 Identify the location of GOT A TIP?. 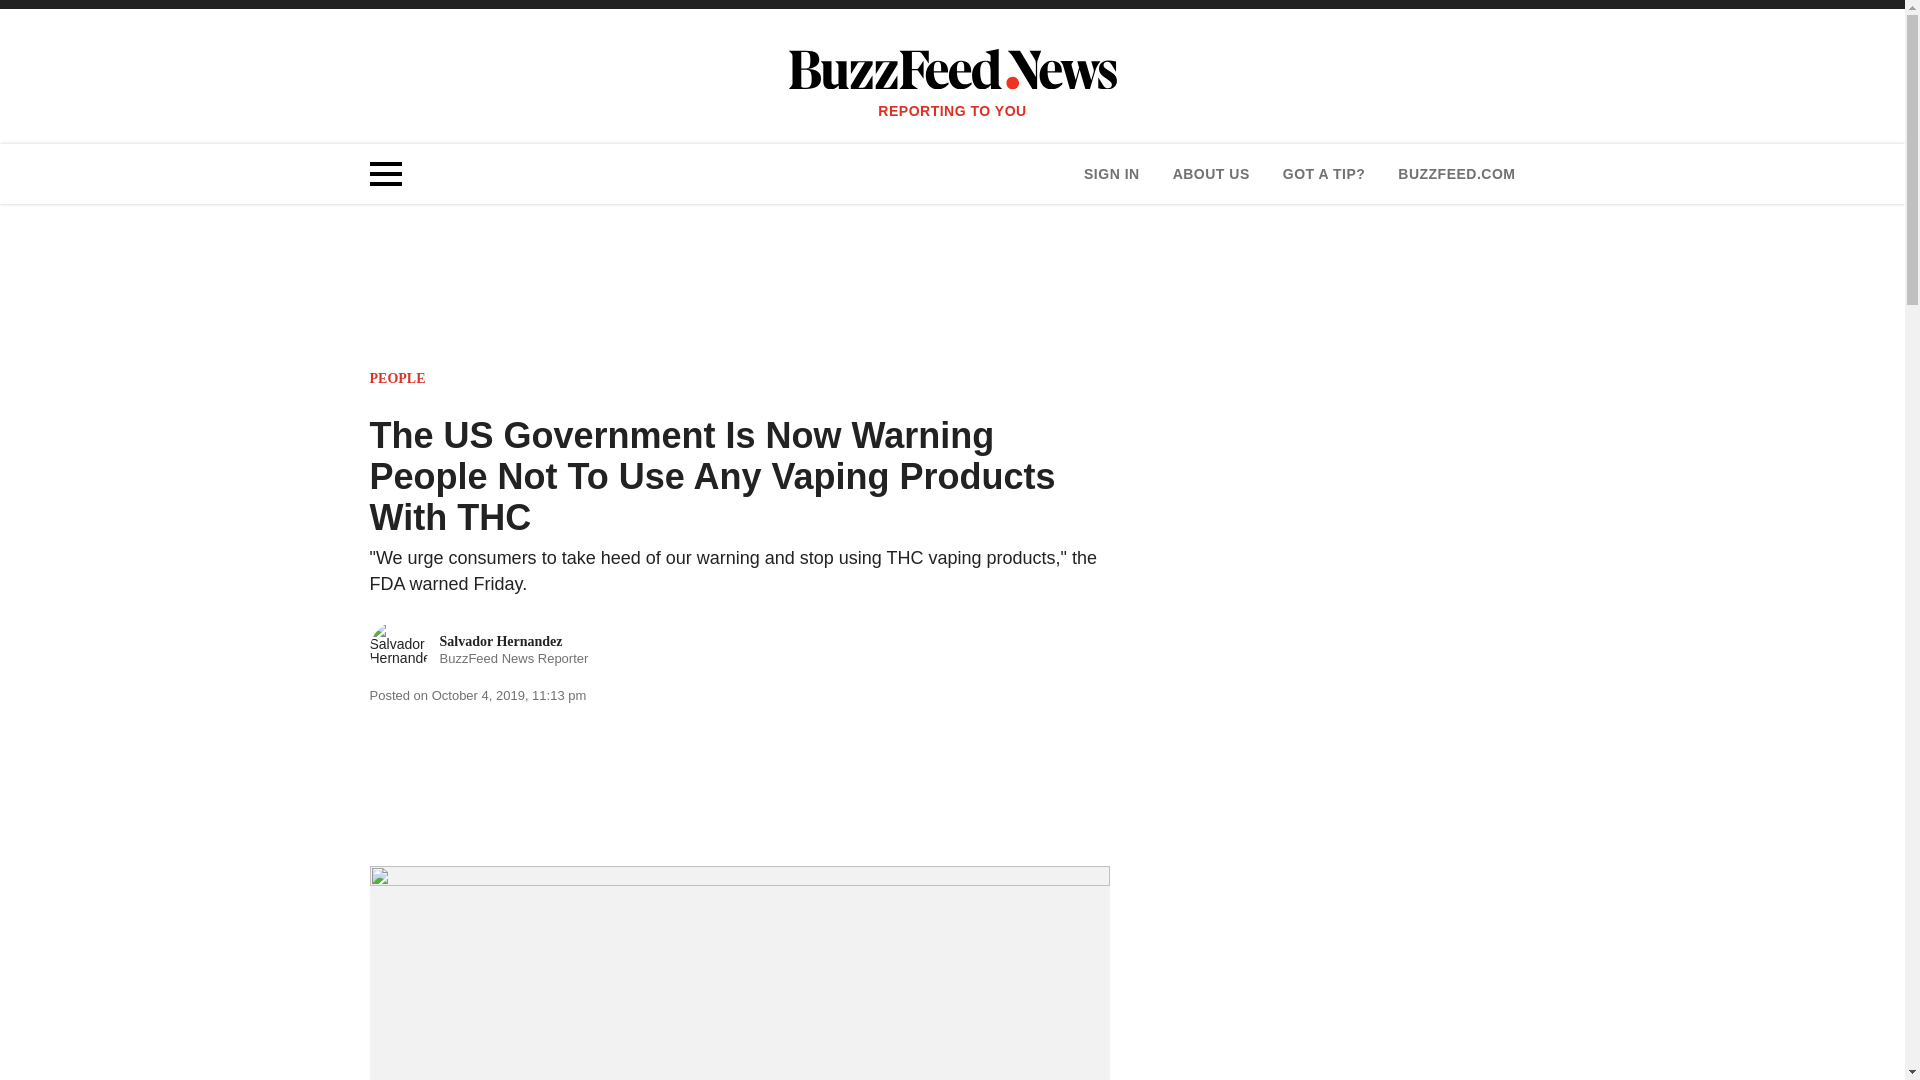
(480, 650).